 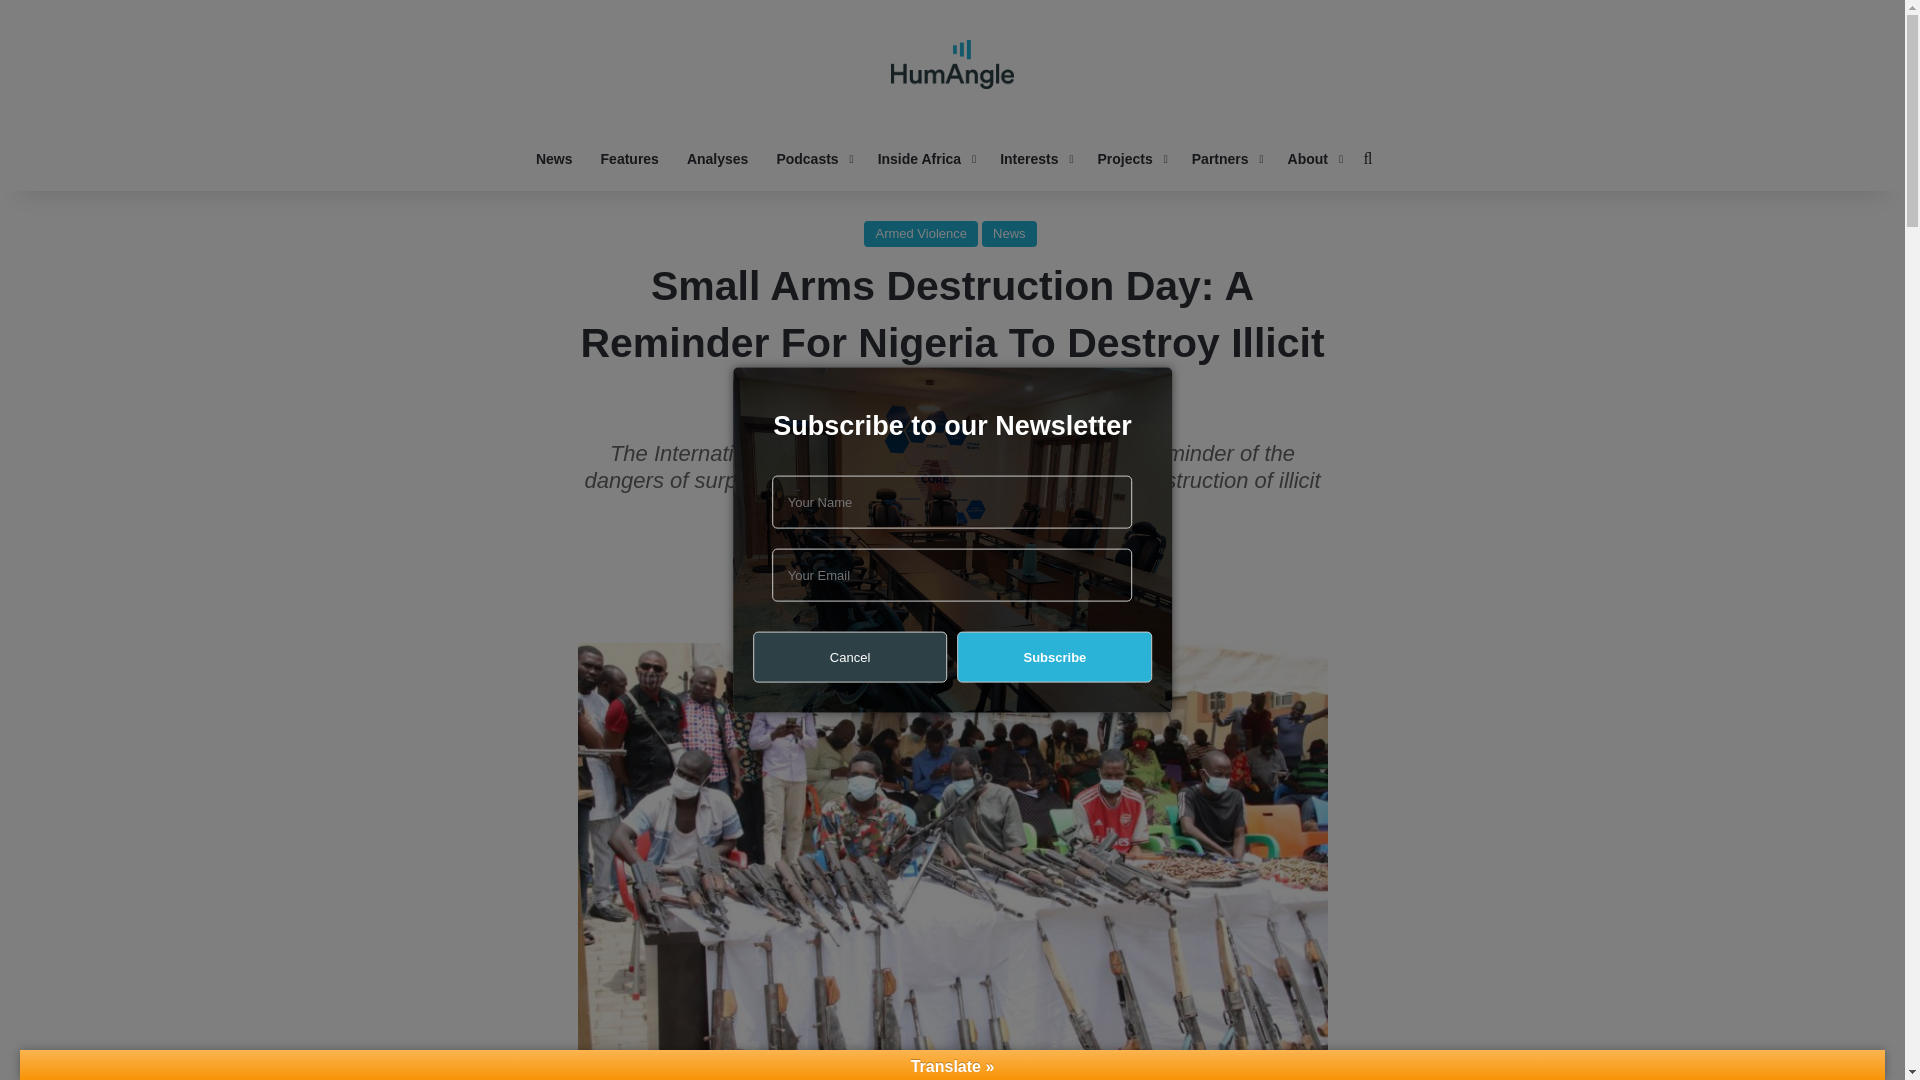 What do you see at coordinates (630, 158) in the screenshot?
I see `Features` at bounding box center [630, 158].